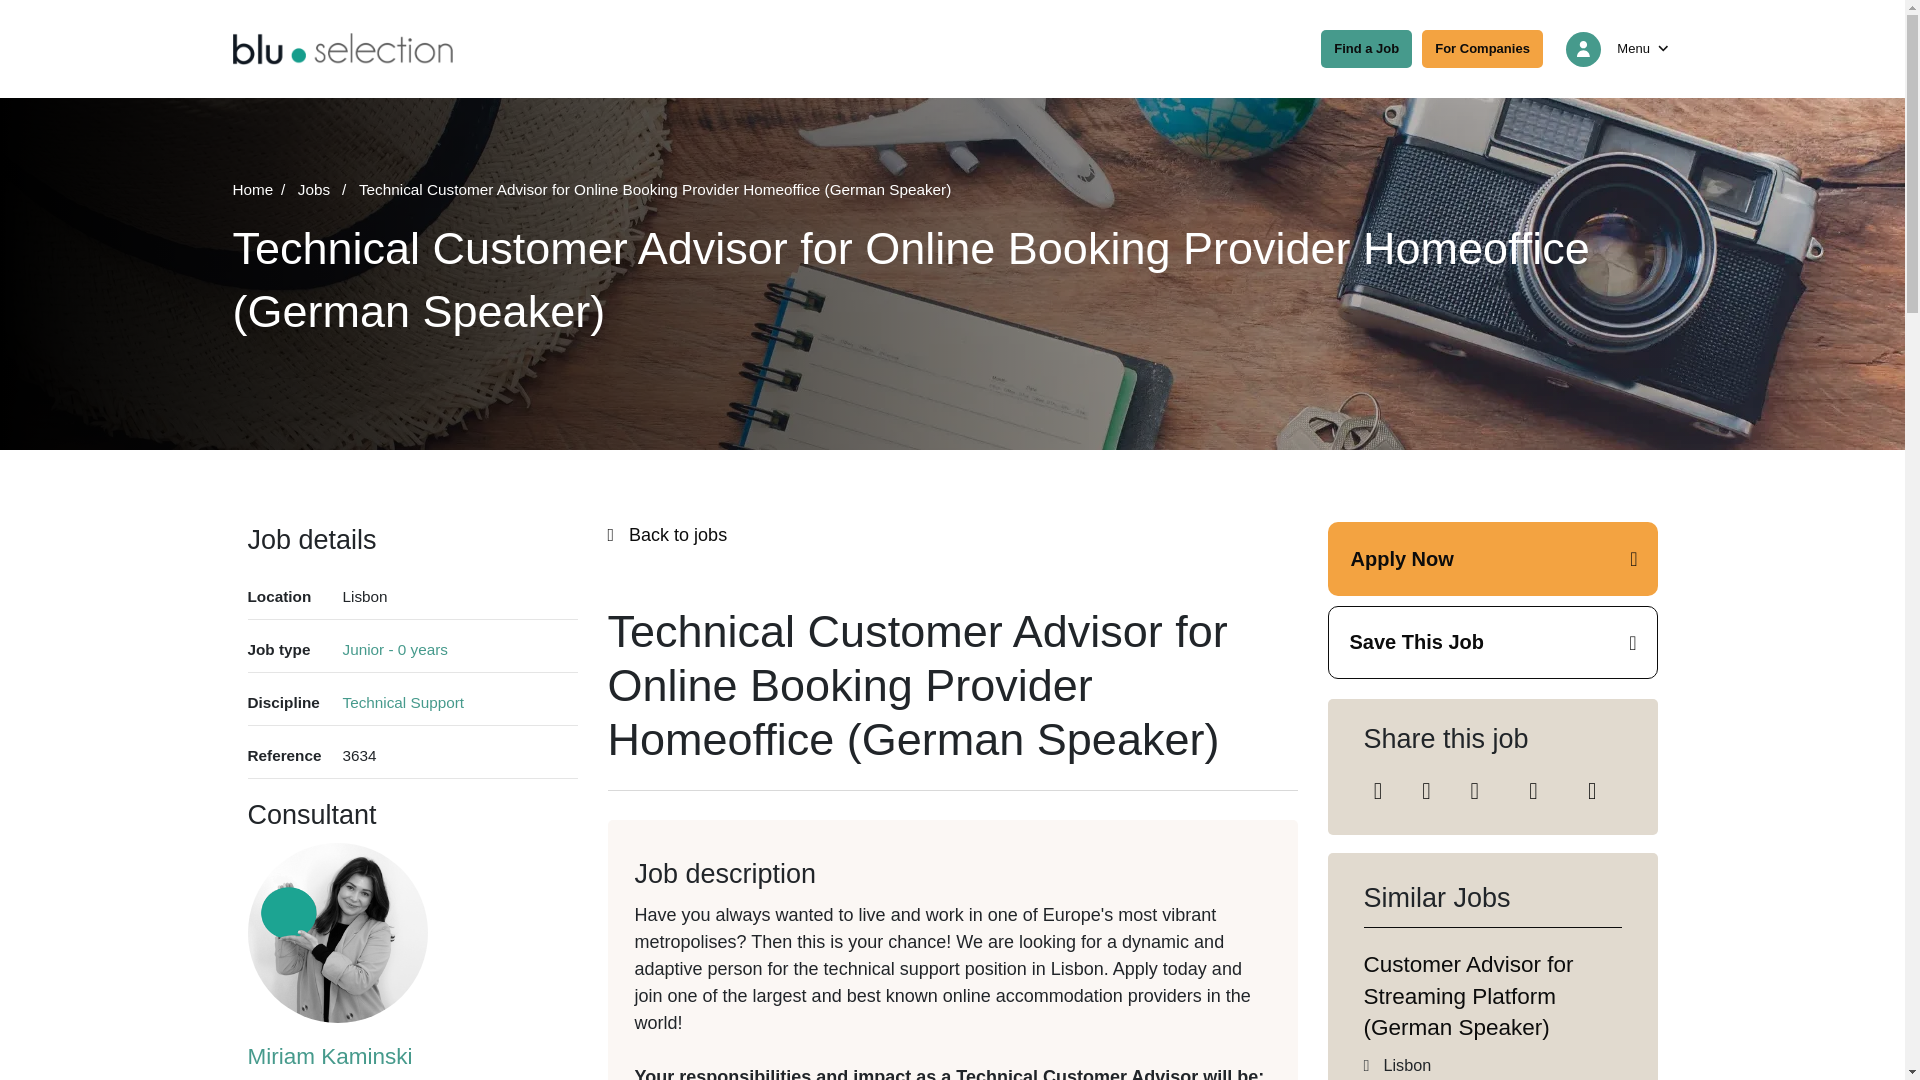 This screenshot has width=1920, height=1080. What do you see at coordinates (1493, 642) in the screenshot?
I see `Save This Job` at bounding box center [1493, 642].